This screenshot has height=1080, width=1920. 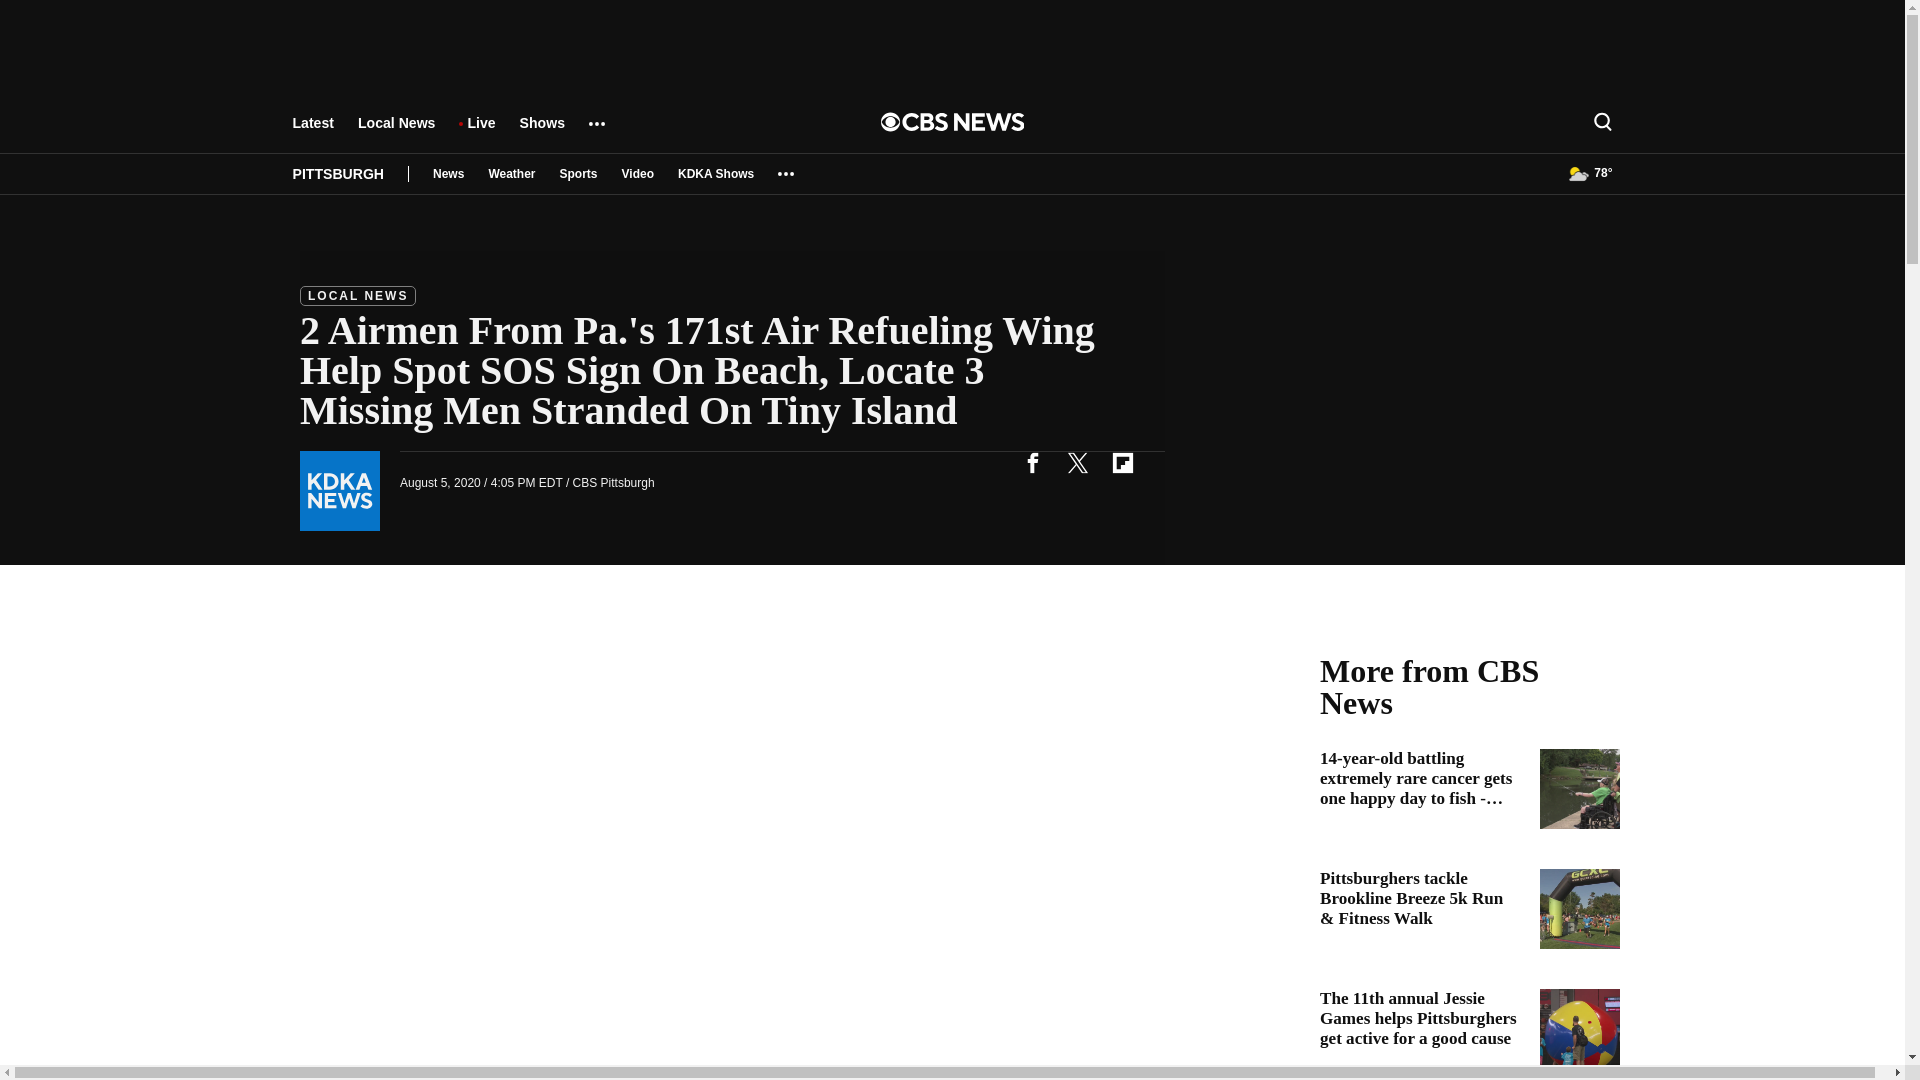 I want to click on twitter, so click(x=1077, y=462).